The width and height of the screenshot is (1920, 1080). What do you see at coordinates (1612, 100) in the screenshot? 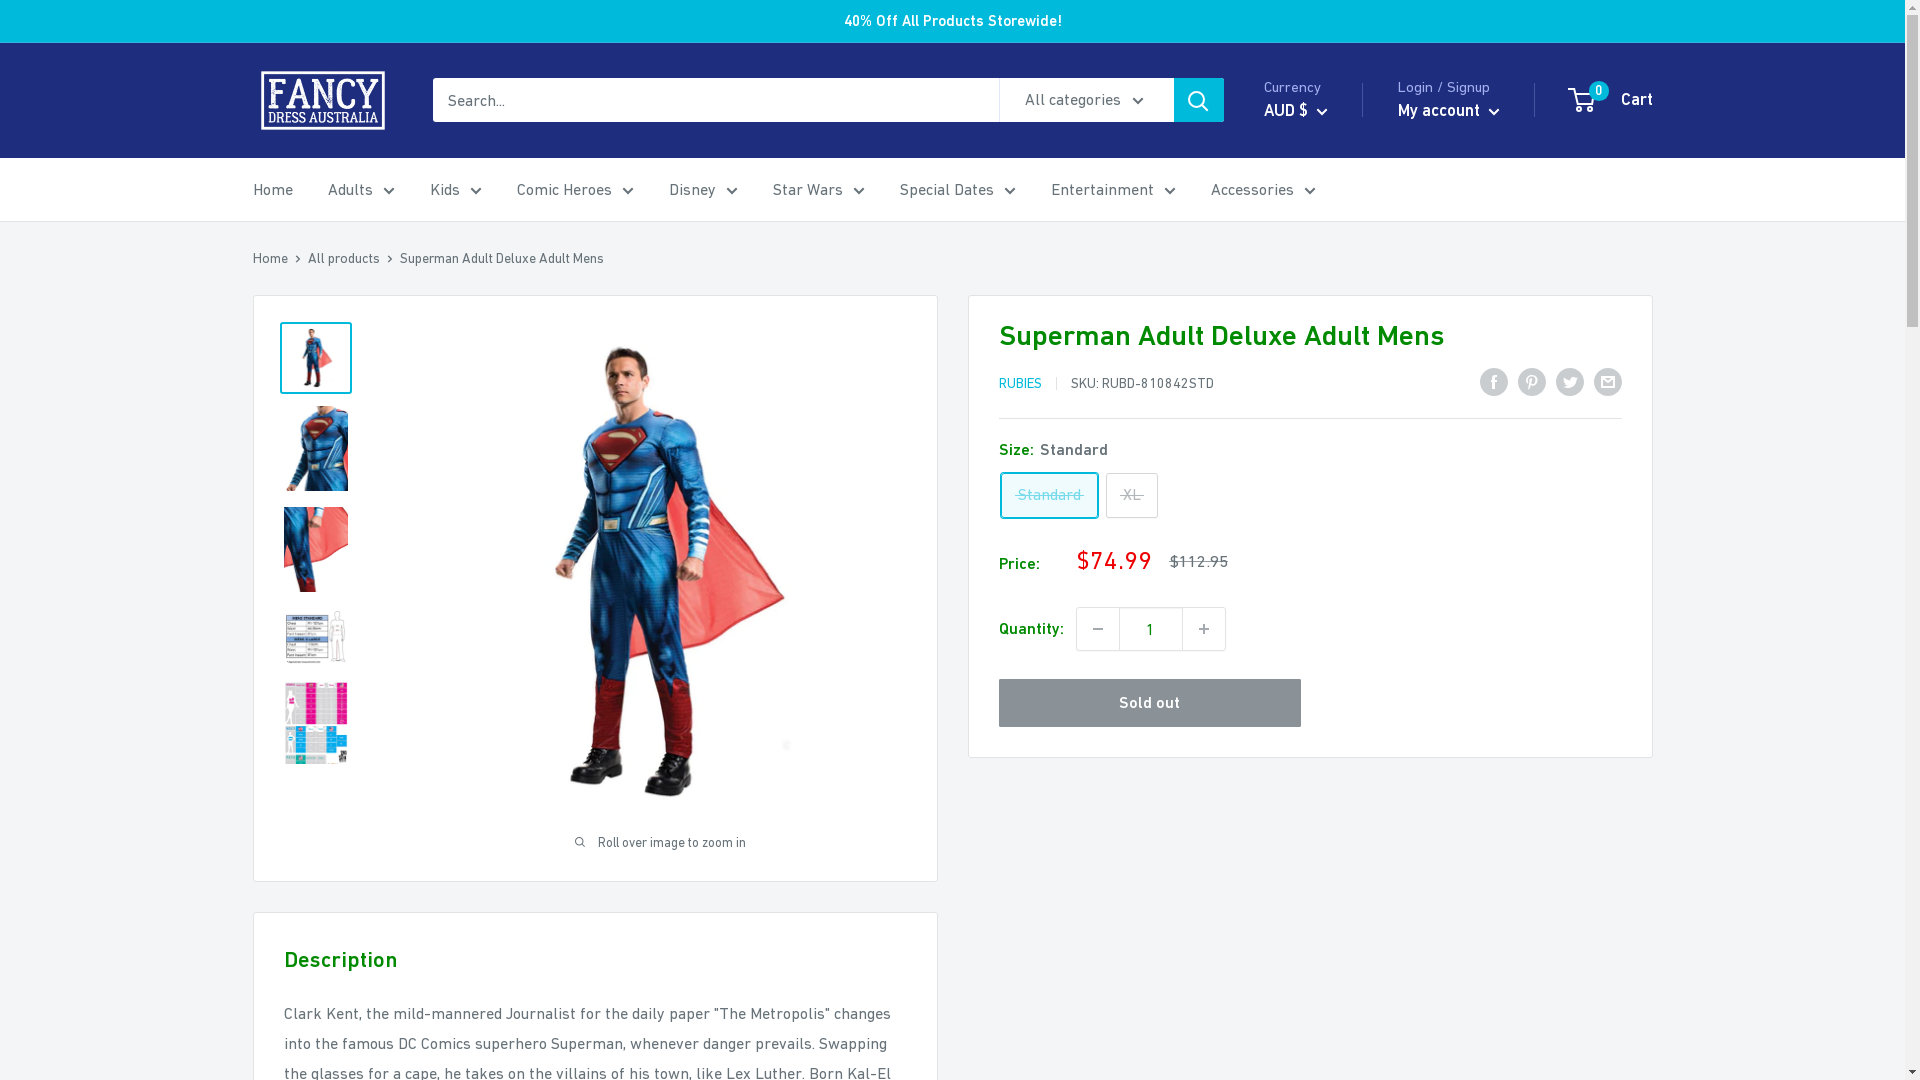
I see `0
Cart` at bounding box center [1612, 100].